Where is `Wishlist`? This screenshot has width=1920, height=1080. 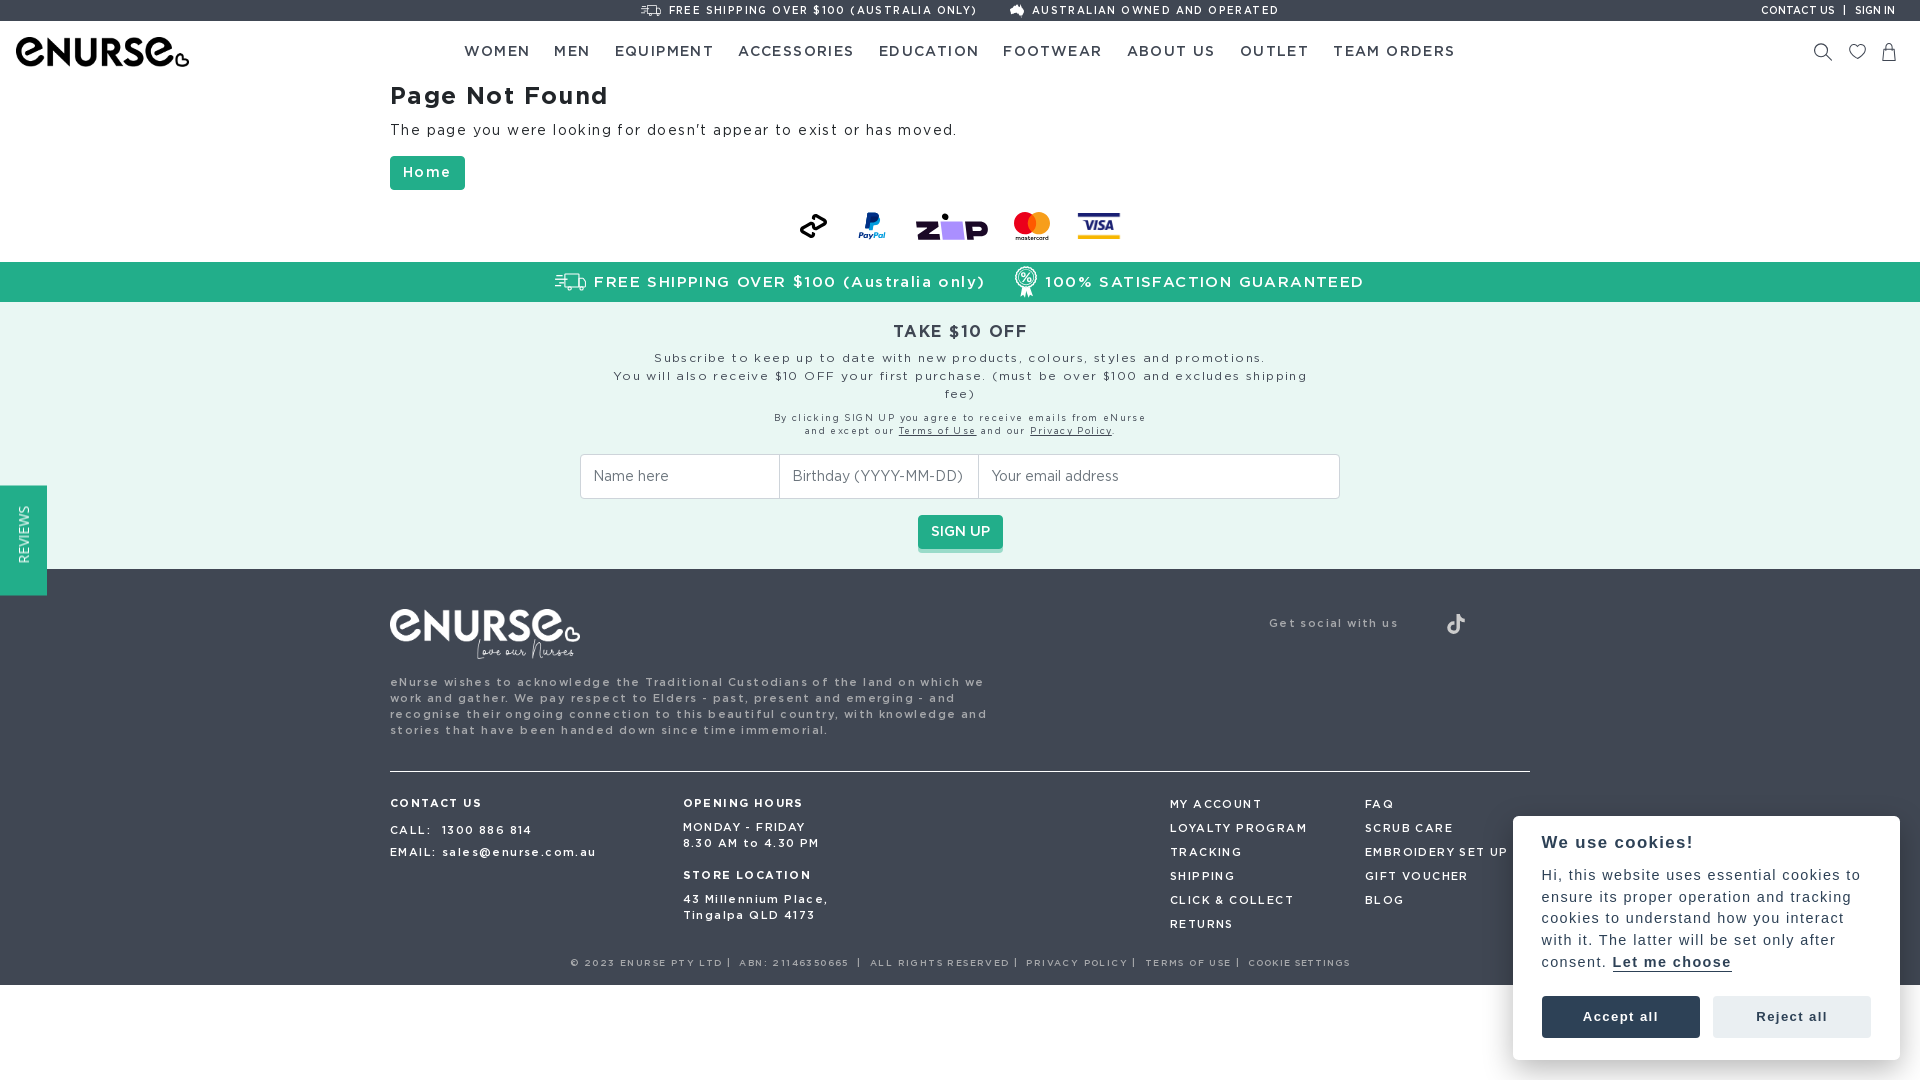 Wishlist is located at coordinates (1858, 52).